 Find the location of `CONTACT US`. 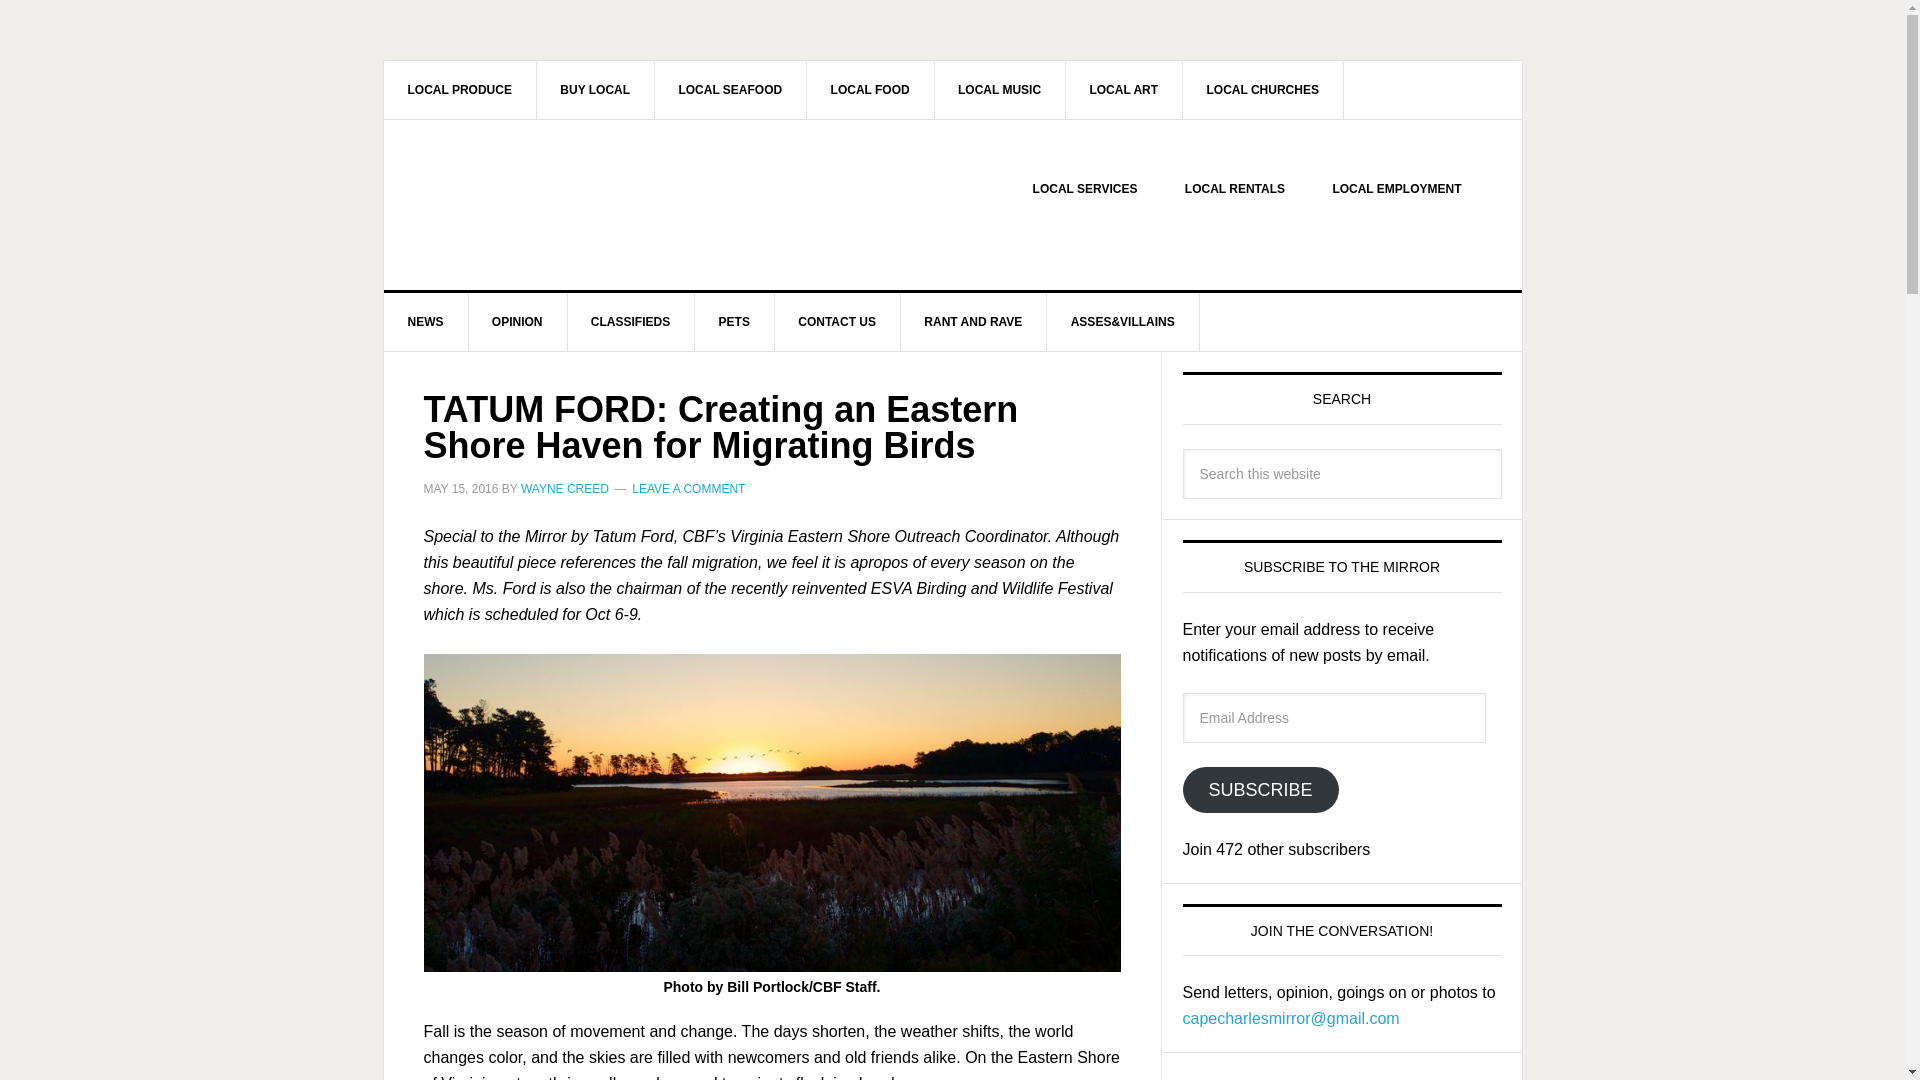

CONTACT US is located at coordinates (836, 322).